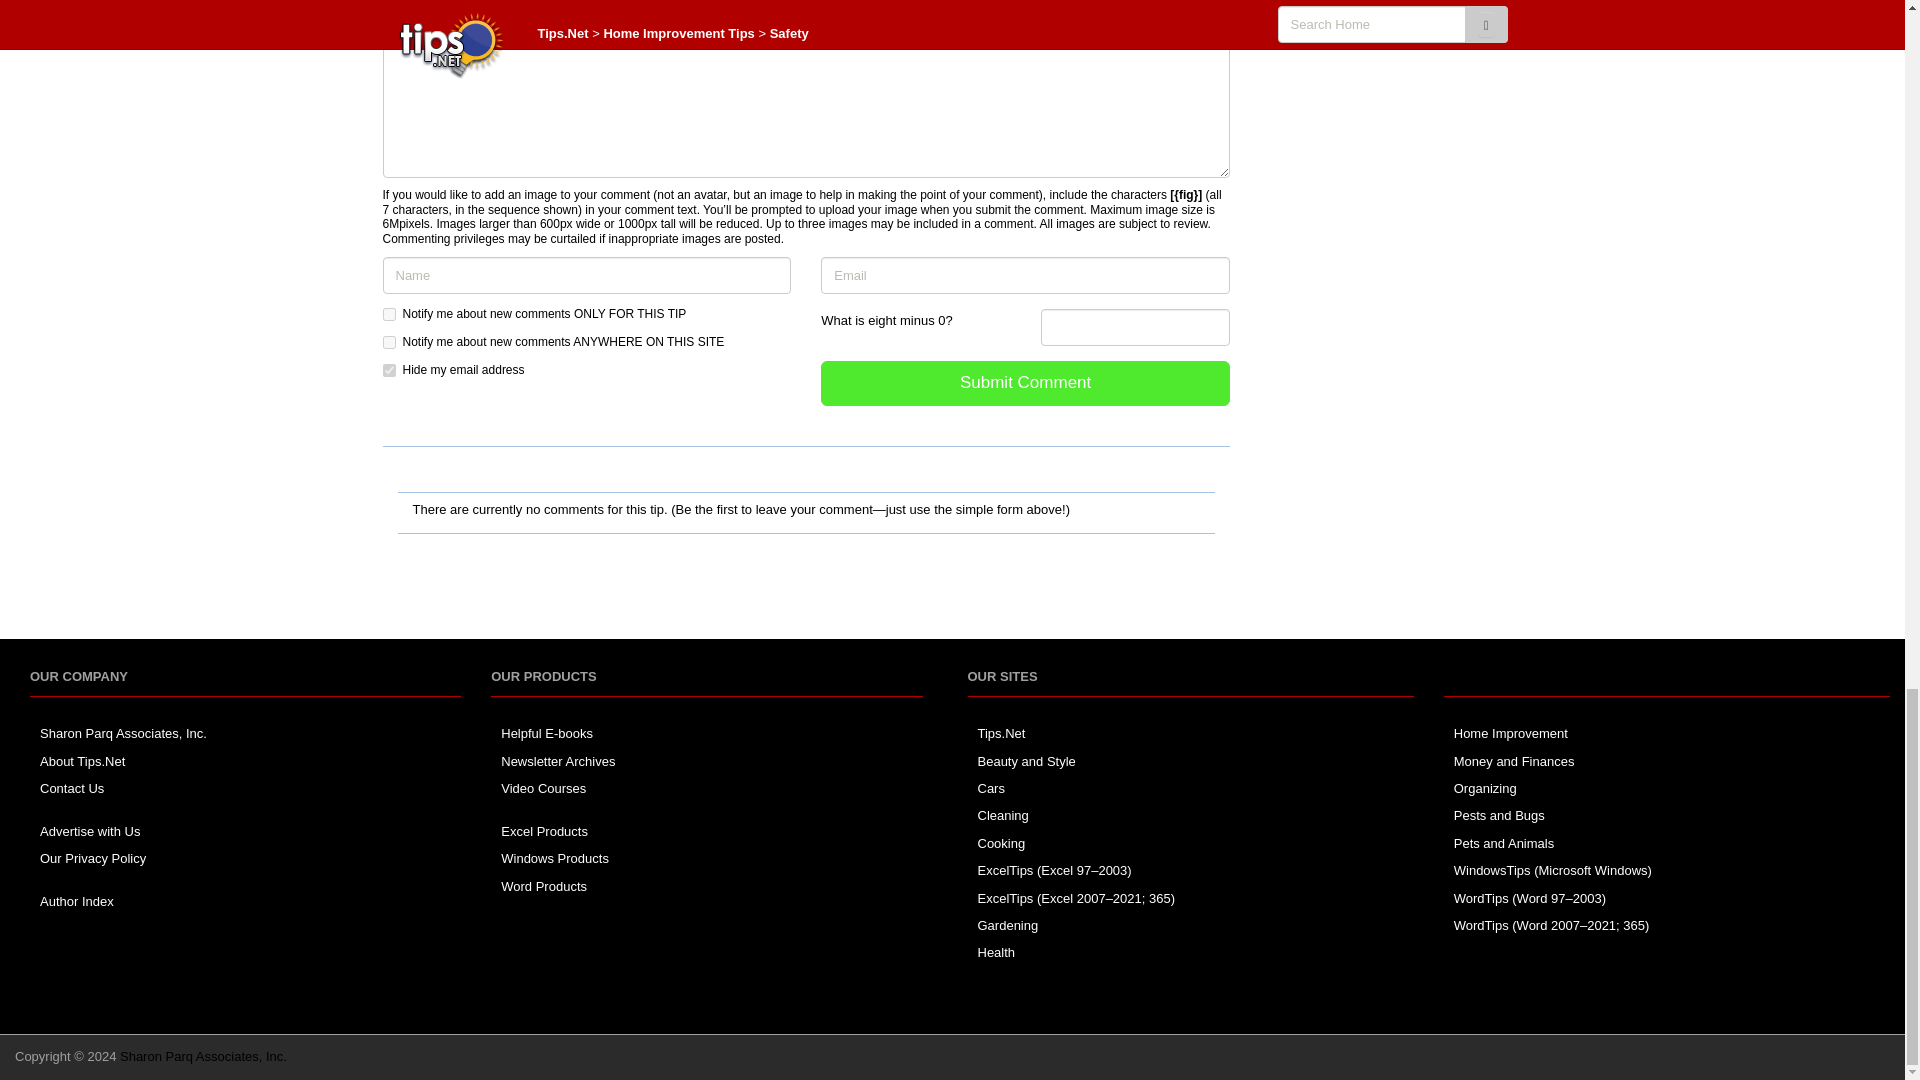  I want to click on Submit Comment, so click(1026, 383).